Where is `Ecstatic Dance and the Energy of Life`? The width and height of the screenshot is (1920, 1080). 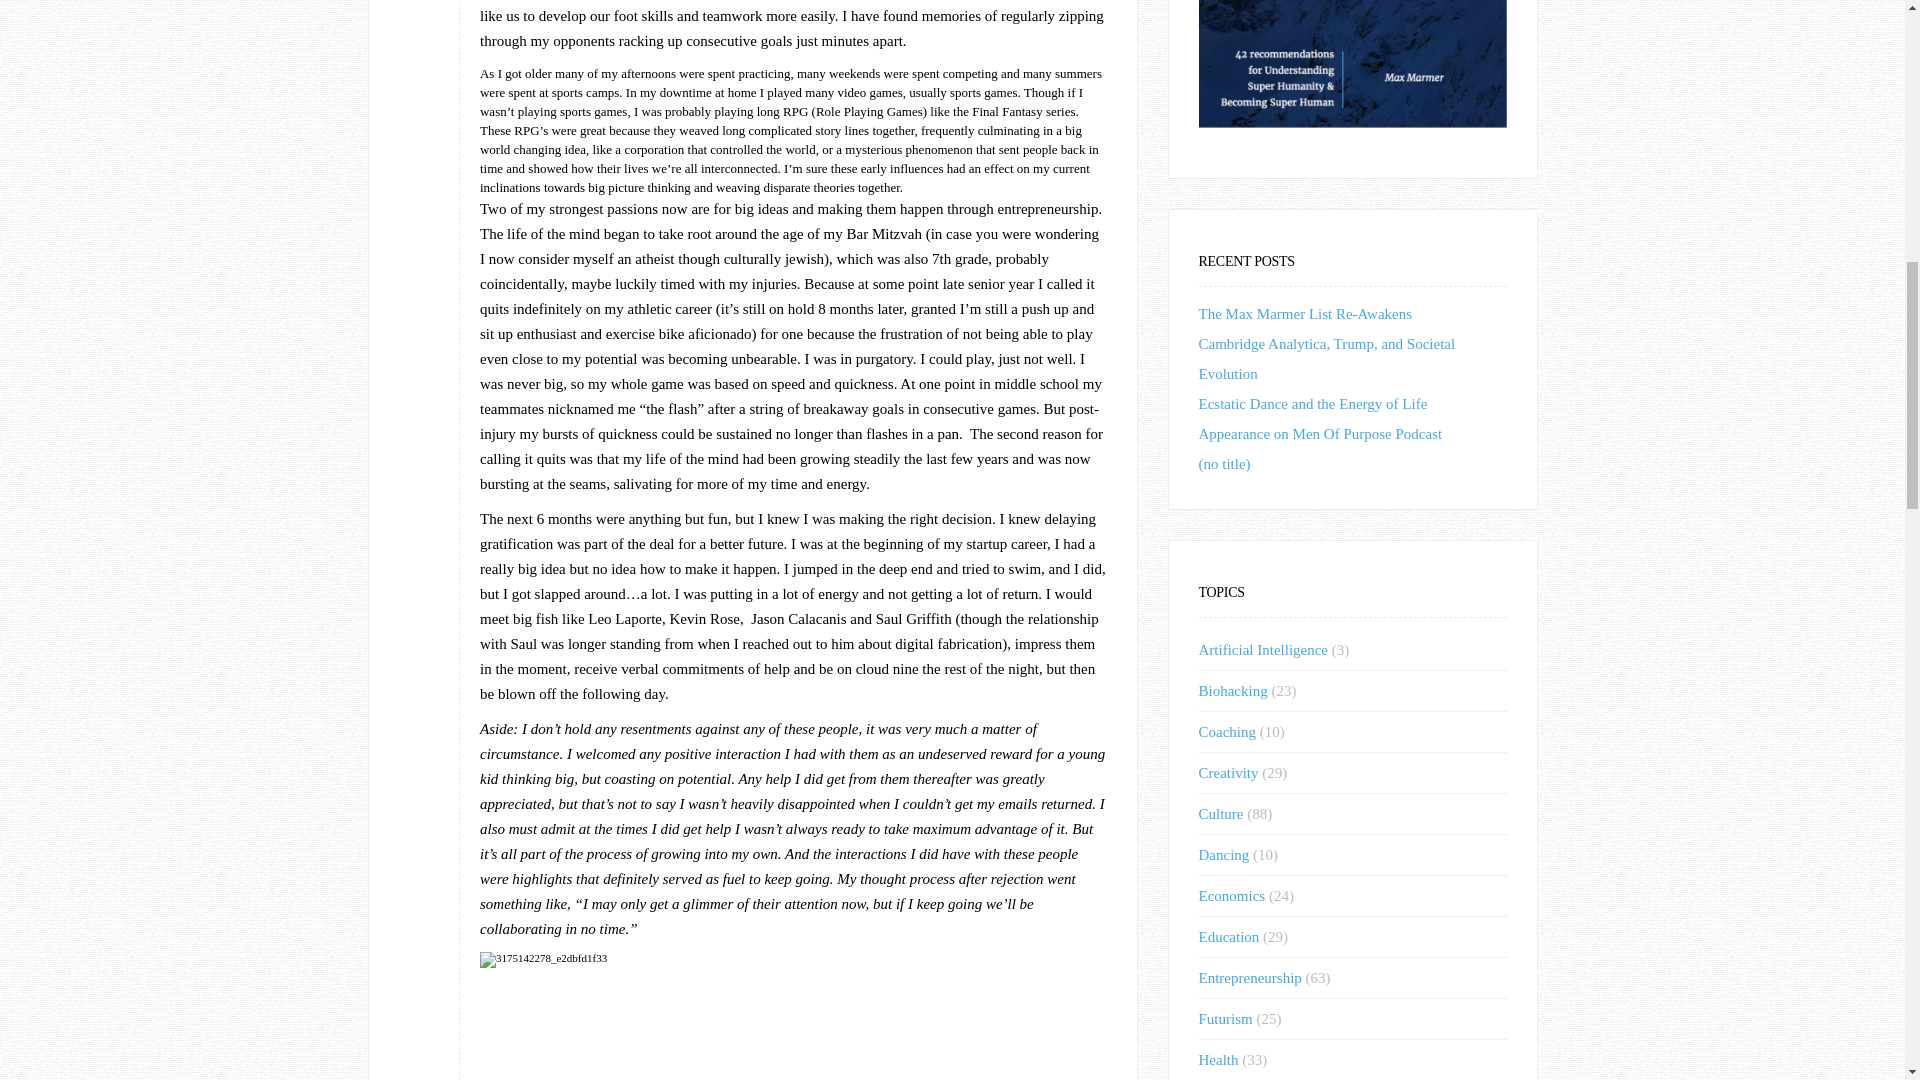
Ecstatic Dance and the Energy of Life is located at coordinates (1312, 404).